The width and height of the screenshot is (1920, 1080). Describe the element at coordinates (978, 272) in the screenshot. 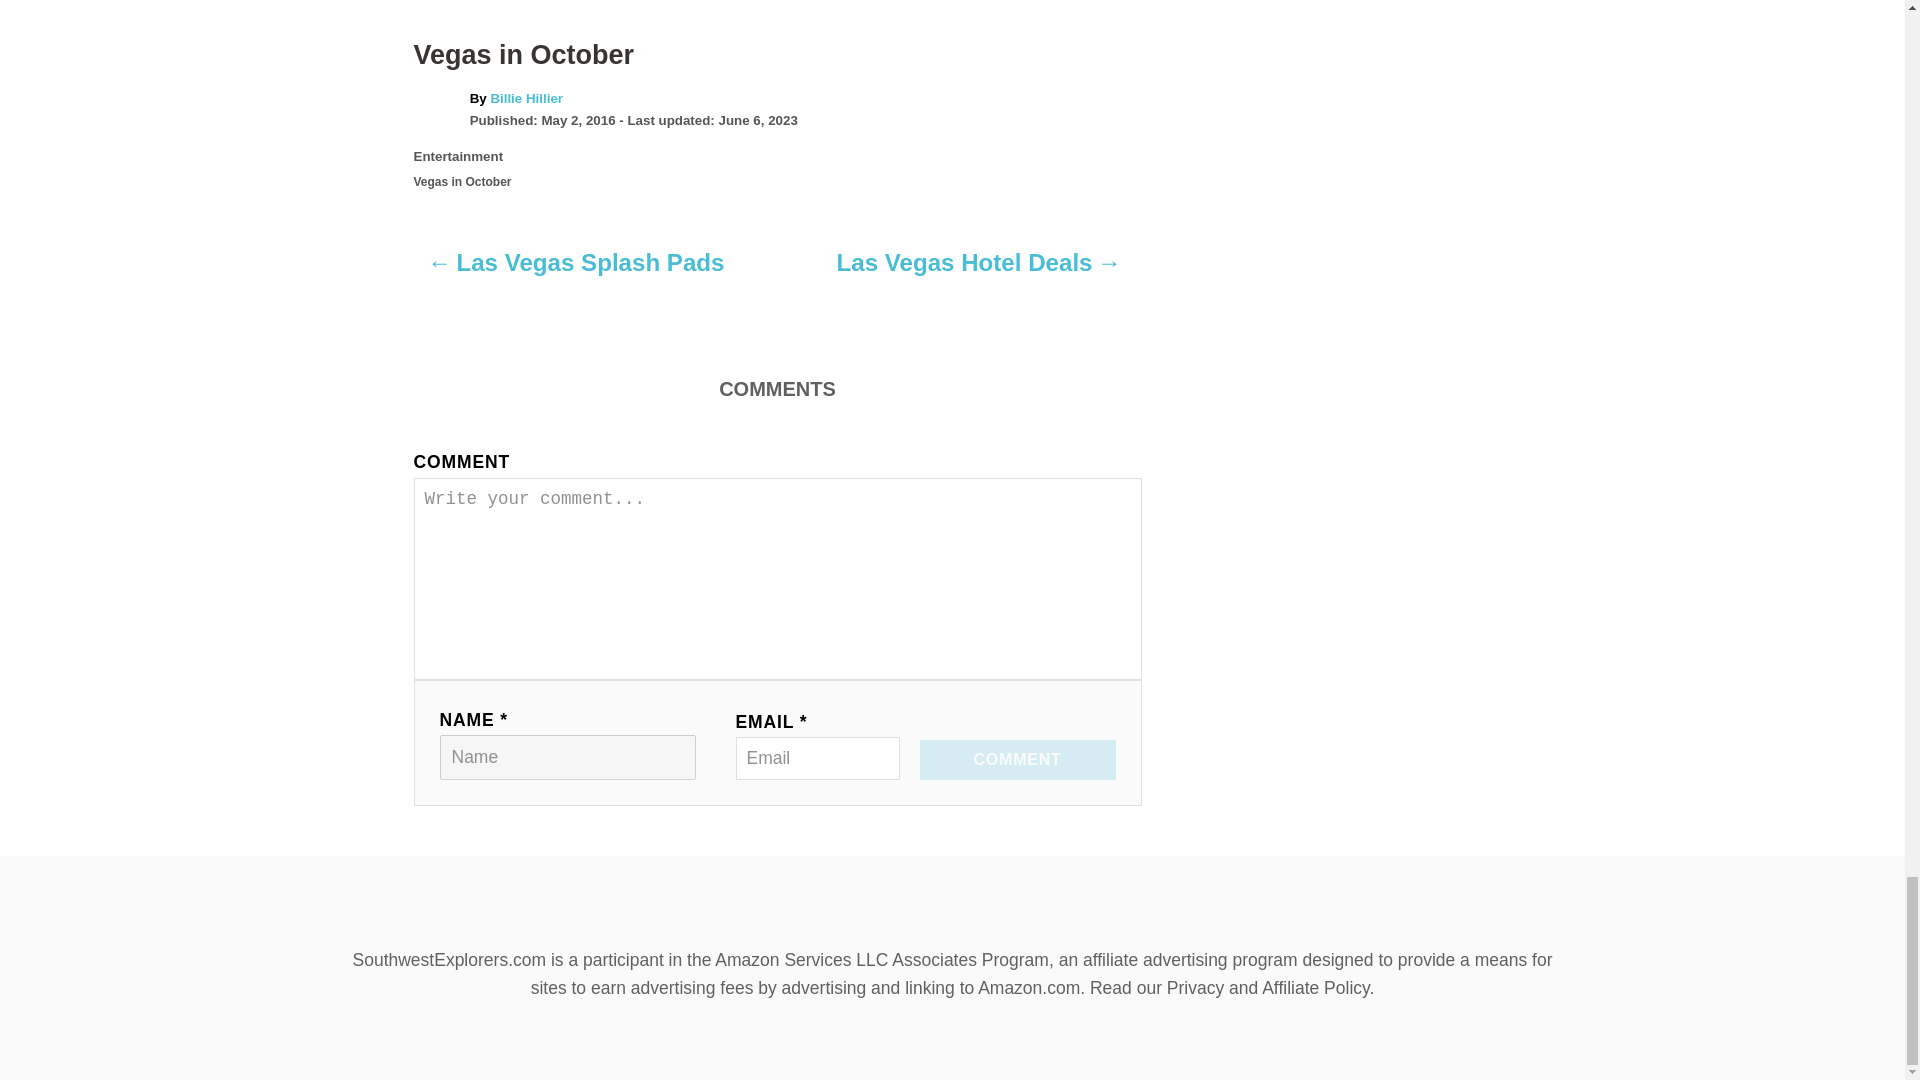

I see `Las Vegas Hotel Deals` at that location.